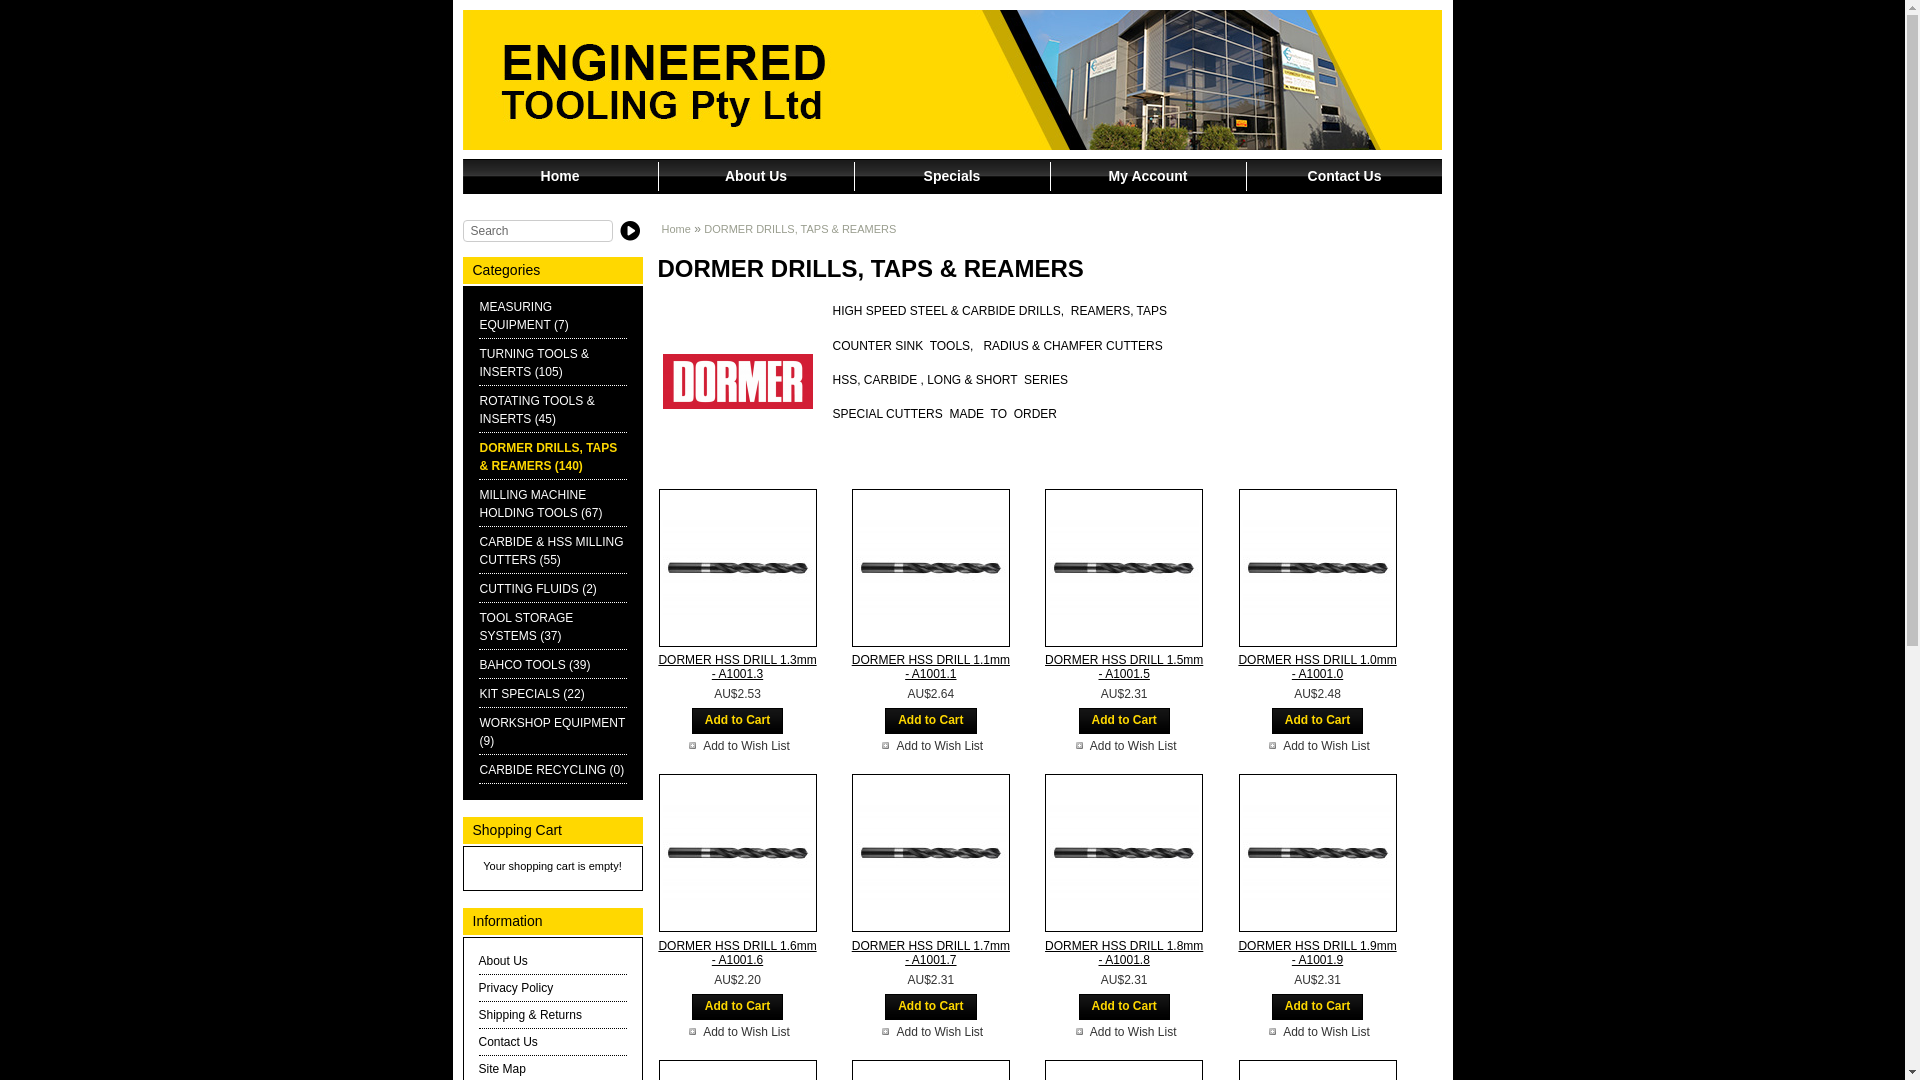 The height and width of the screenshot is (1080, 1920). What do you see at coordinates (502, 961) in the screenshot?
I see `About Us` at bounding box center [502, 961].